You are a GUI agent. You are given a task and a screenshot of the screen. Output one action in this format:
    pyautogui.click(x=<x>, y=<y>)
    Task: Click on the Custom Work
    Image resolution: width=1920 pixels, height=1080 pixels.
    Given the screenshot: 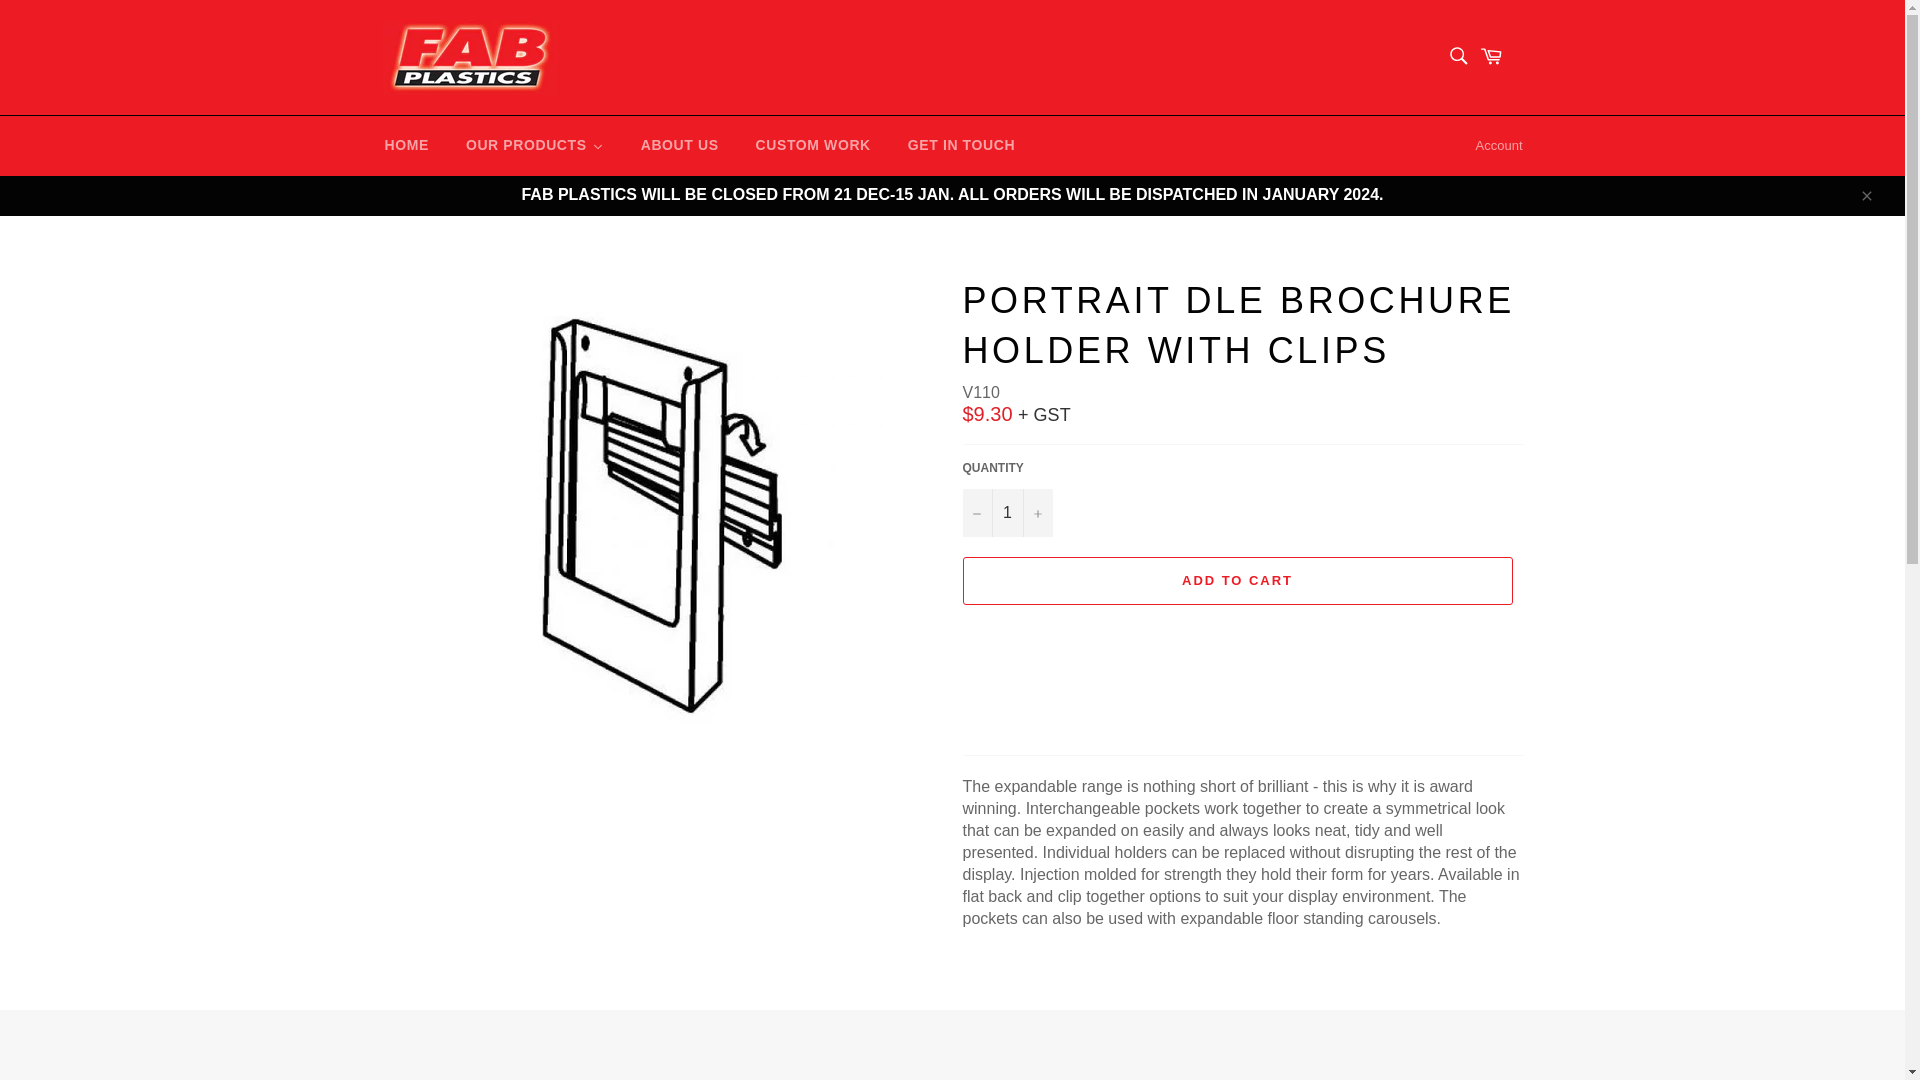 What is the action you would take?
    pyautogui.click(x=809, y=146)
    